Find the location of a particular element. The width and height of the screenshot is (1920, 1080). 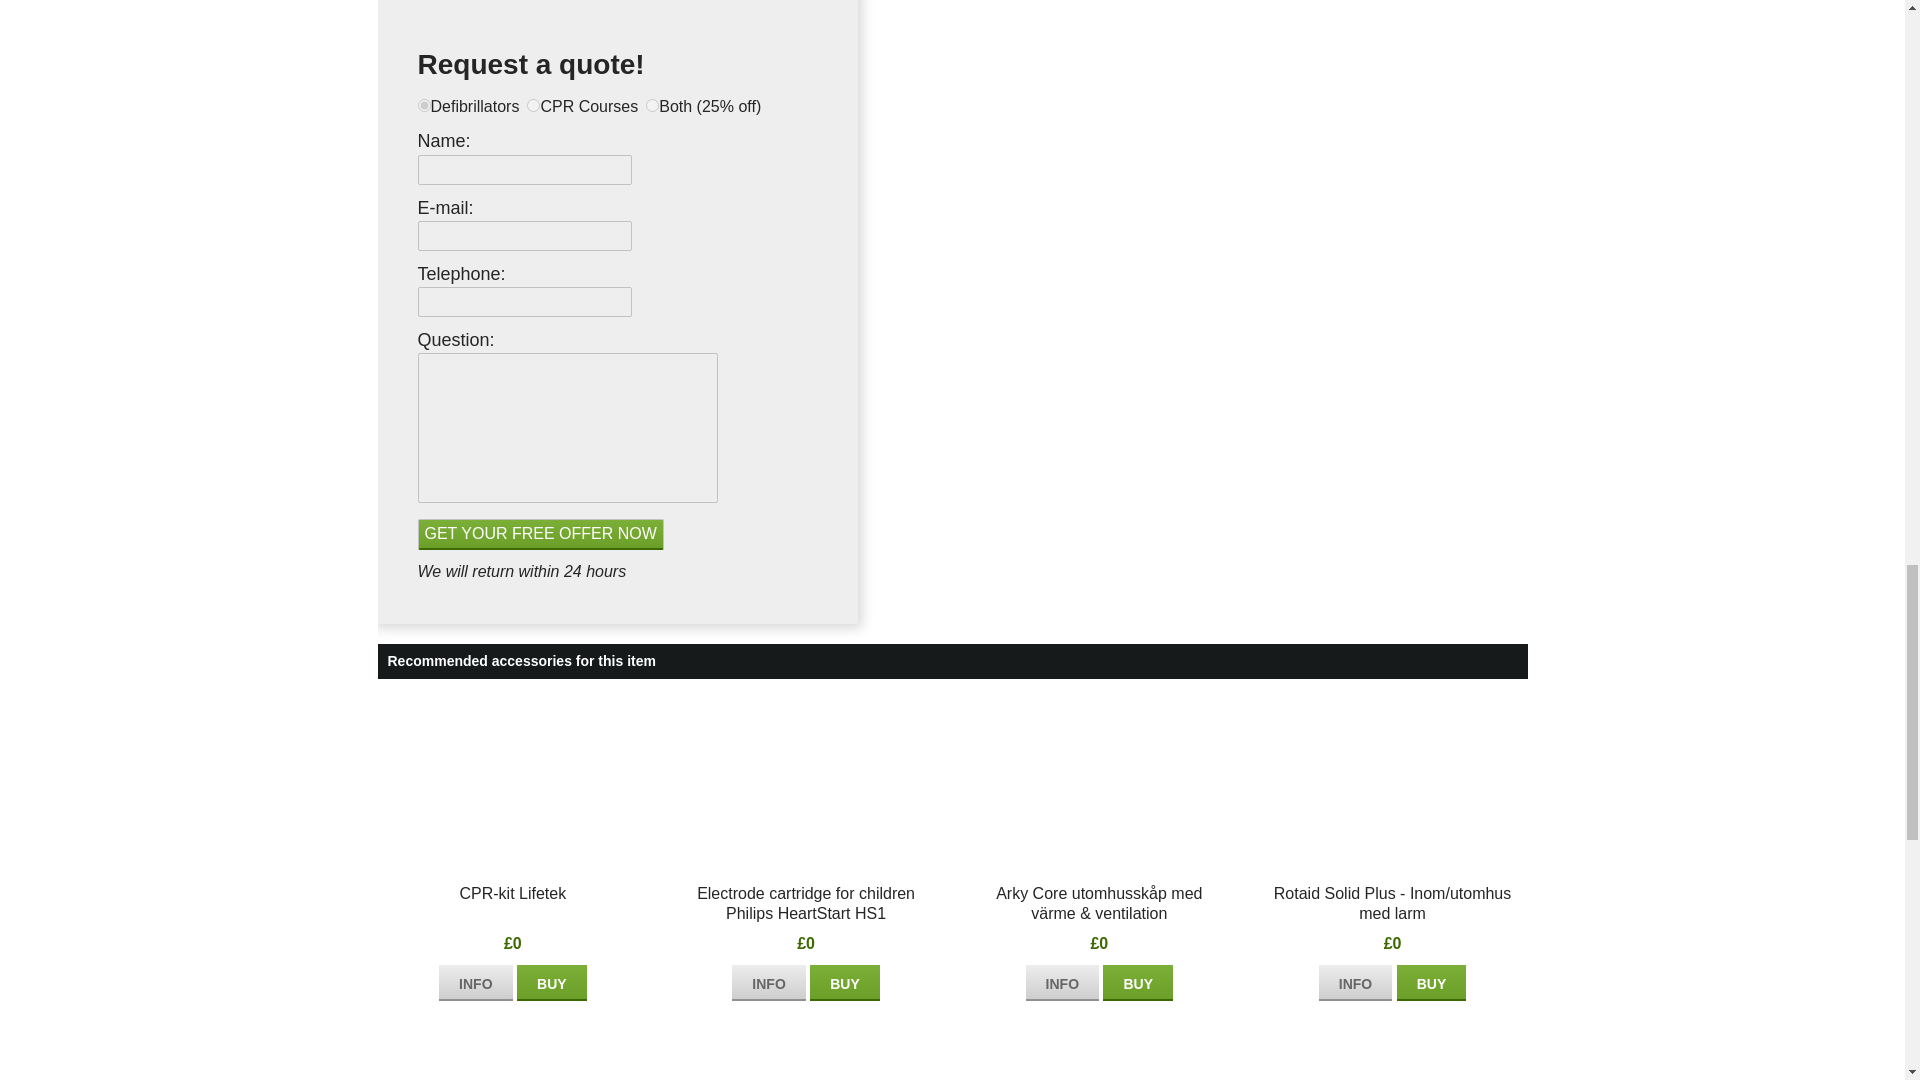

Electrode cartridge for children Philips HeartStart HS1 is located at coordinates (768, 983).